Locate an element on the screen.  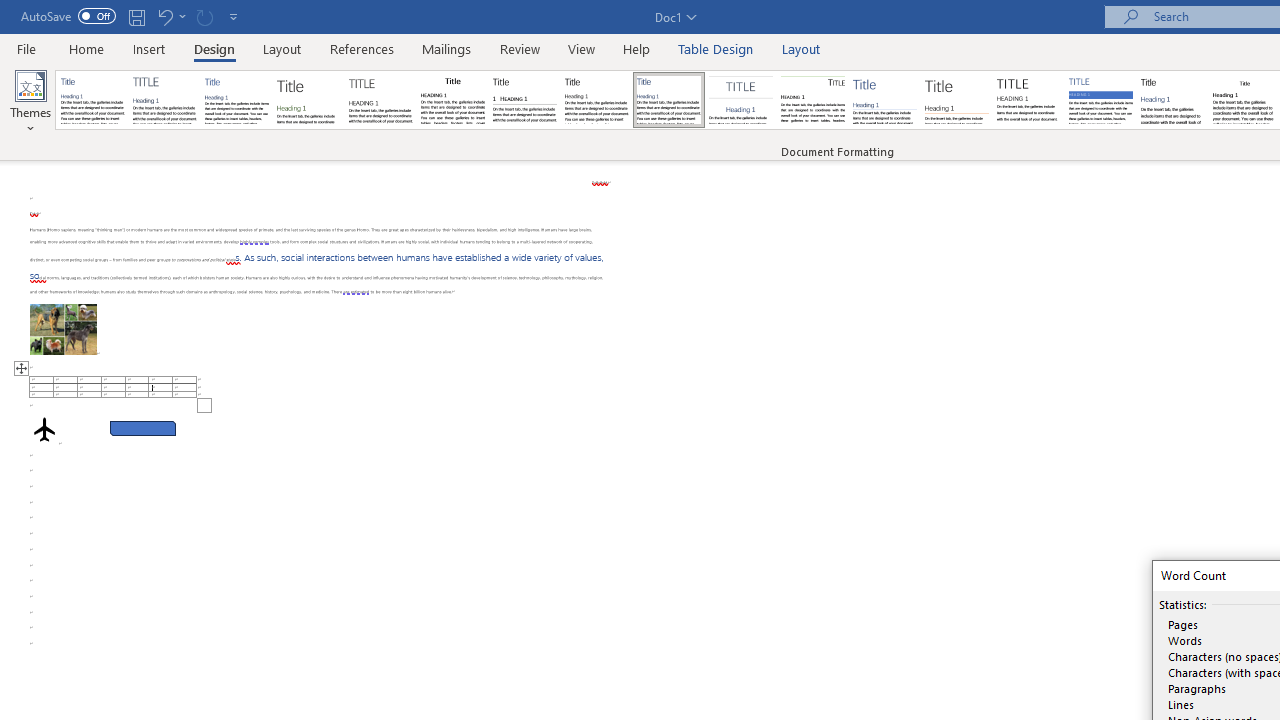
Black & White (Numbered) is located at coordinates (524, 100).